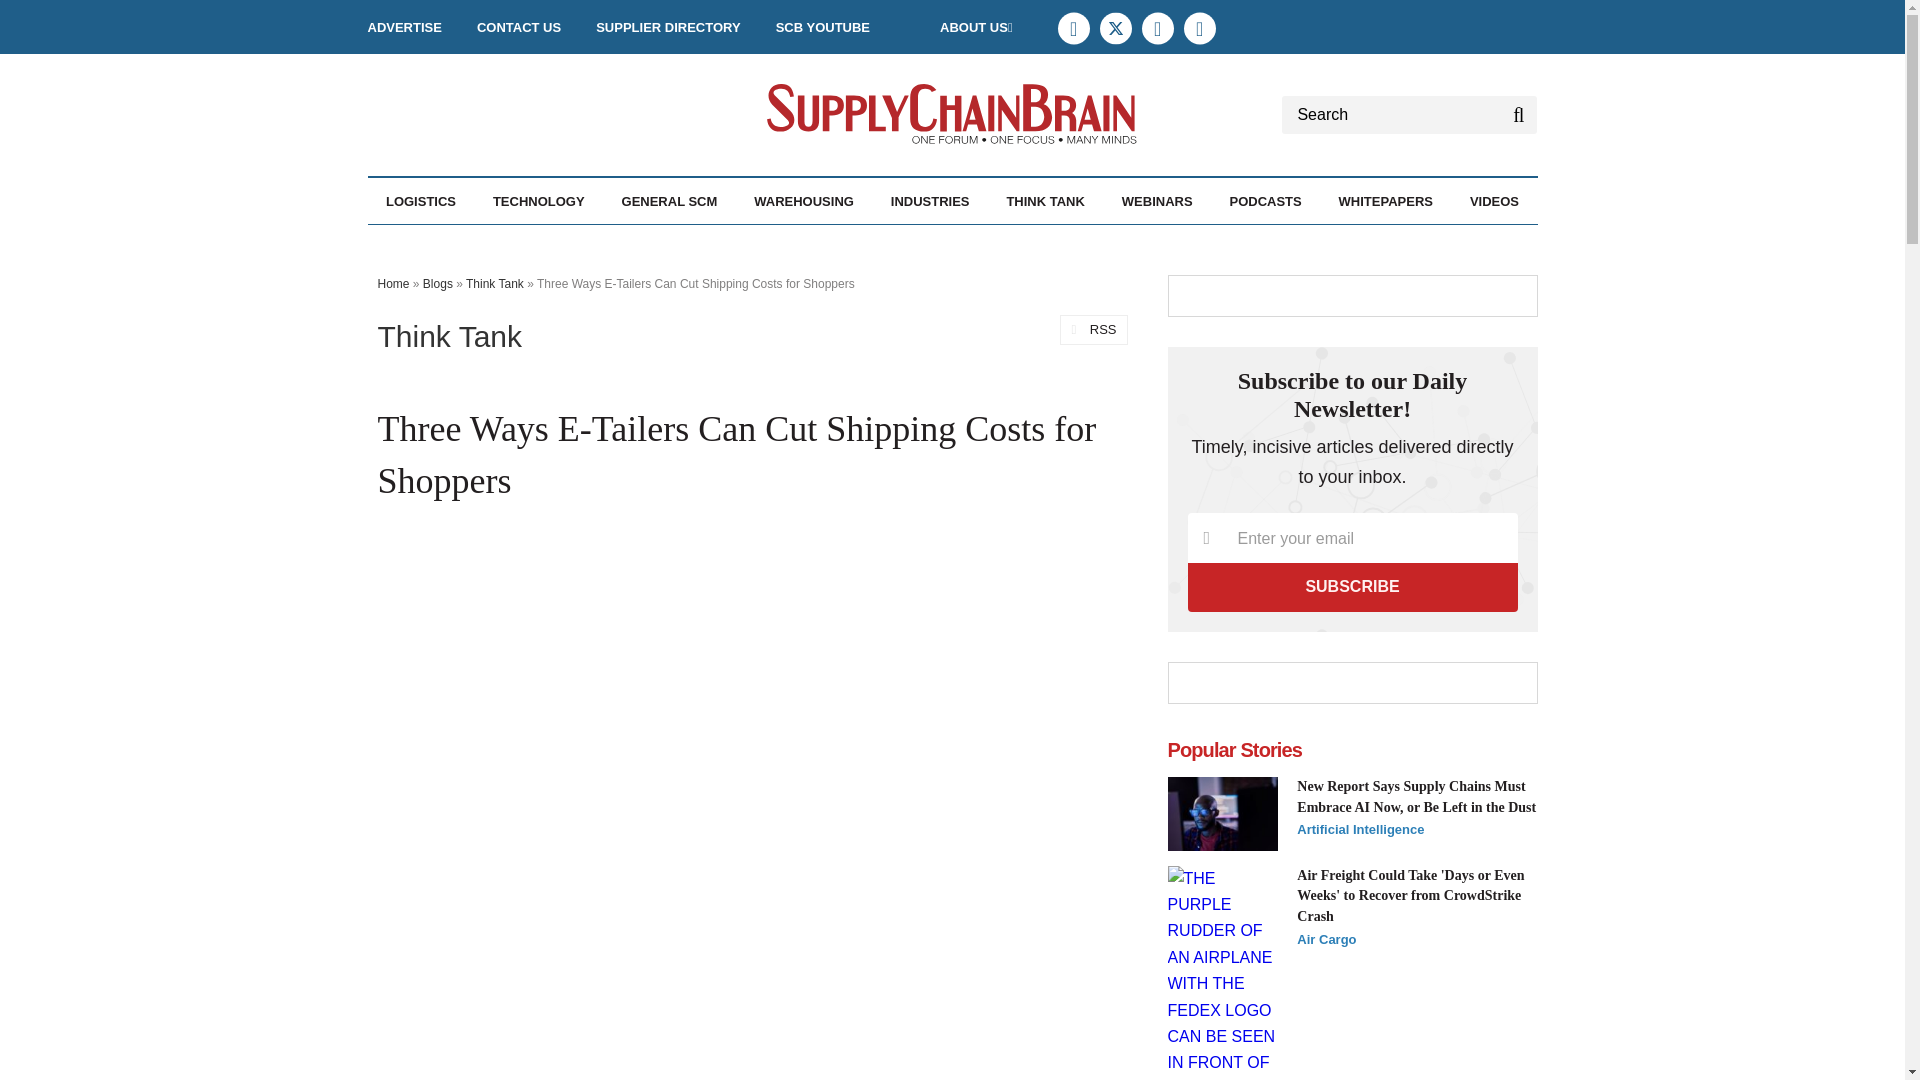 The image size is (1920, 1080). What do you see at coordinates (404, 27) in the screenshot?
I see `ADVERTISE` at bounding box center [404, 27].